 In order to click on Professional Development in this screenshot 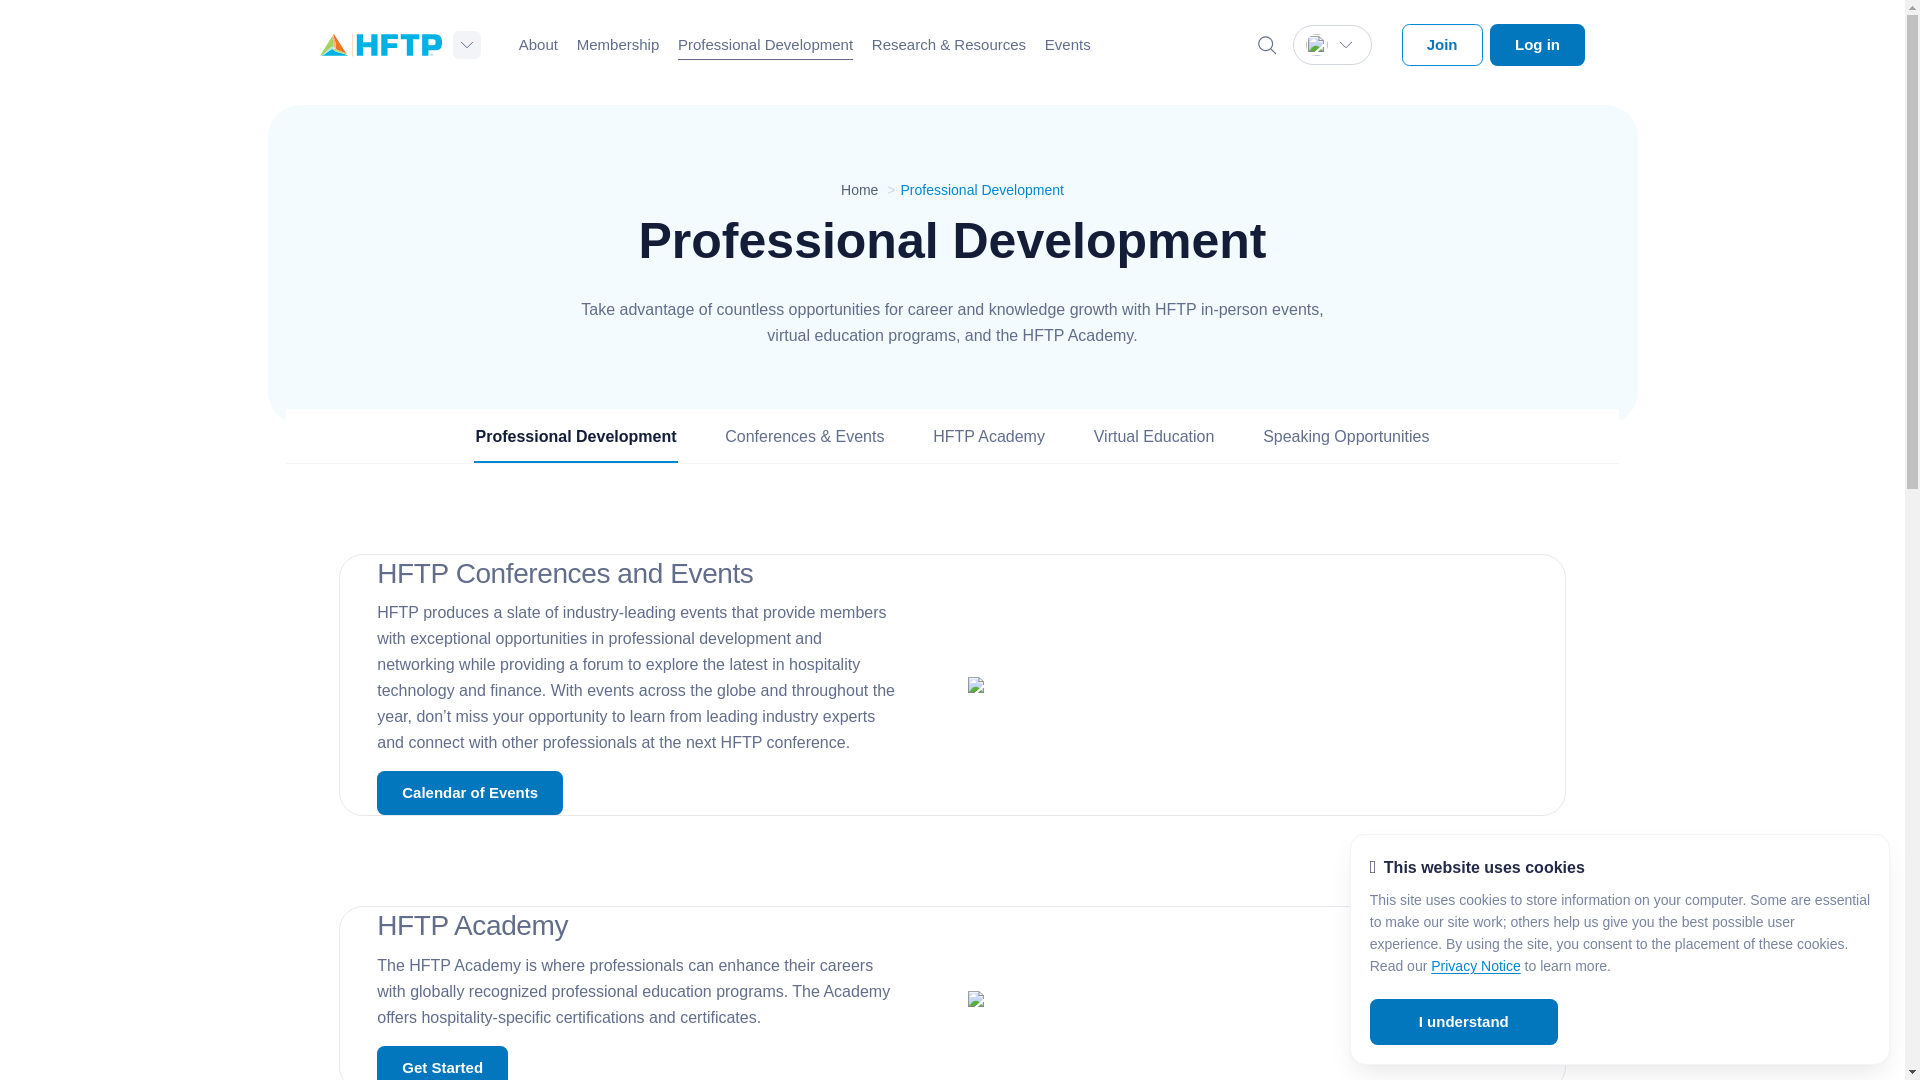, I will do `click(764, 45)`.